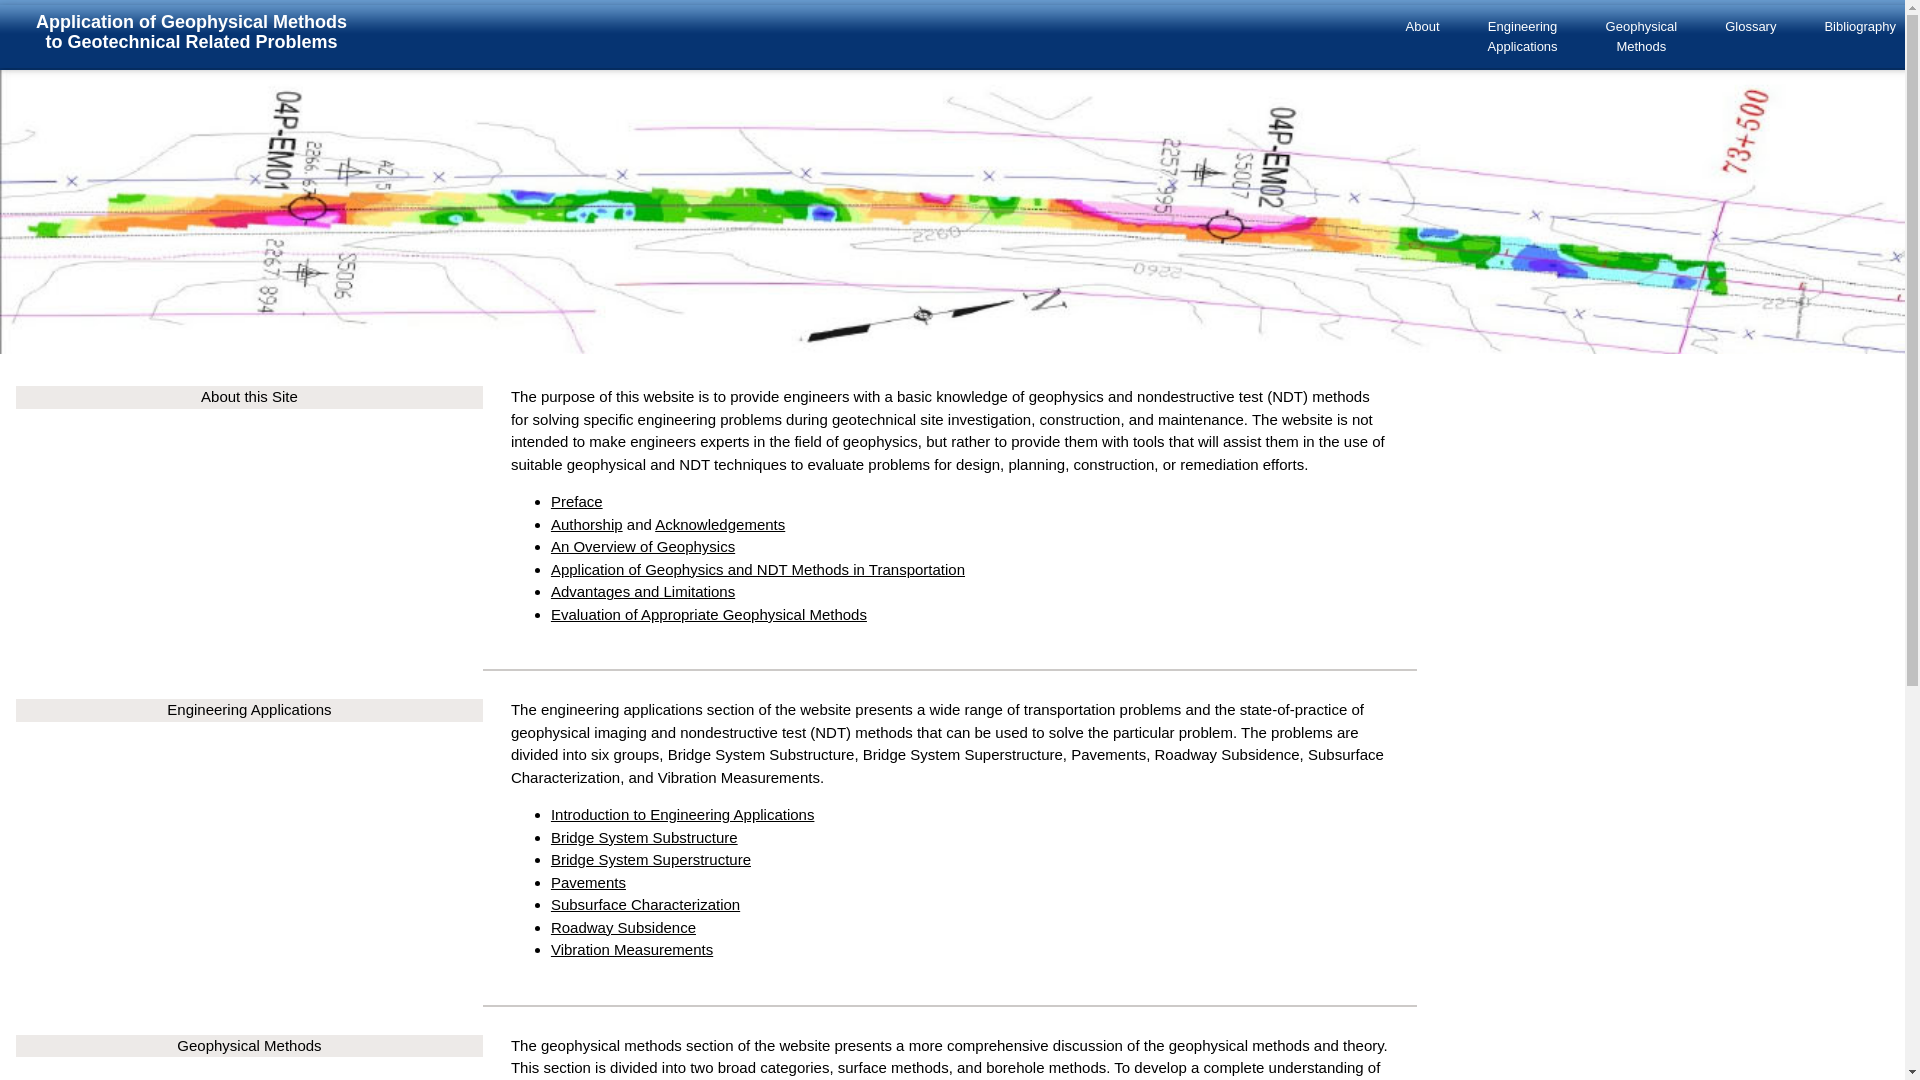  Describe the element at coordinates (1422, 26) in the screenshot. I see `An Overview of Geophysics` at that location.